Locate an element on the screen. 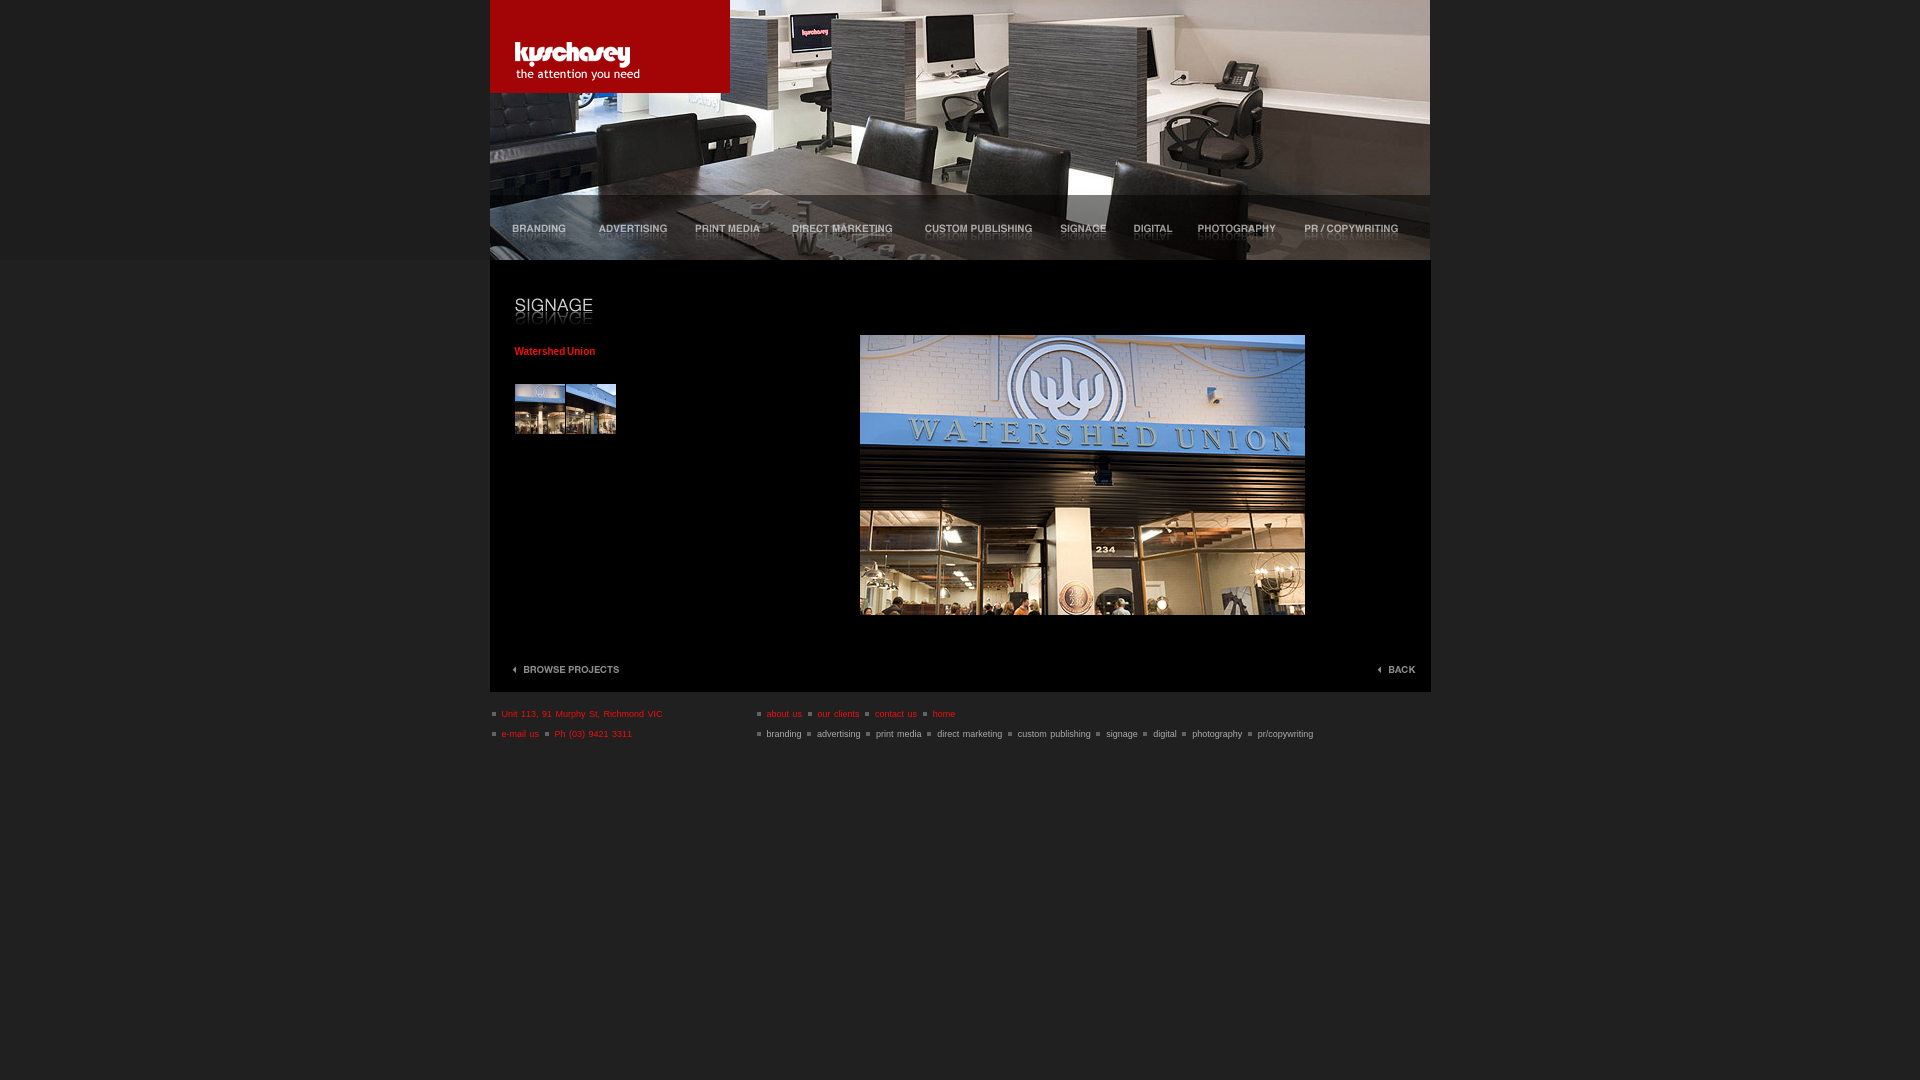 The width and height of the screenshot is (1920, 1080). custom publishing is located at coordinates (1056, 734).